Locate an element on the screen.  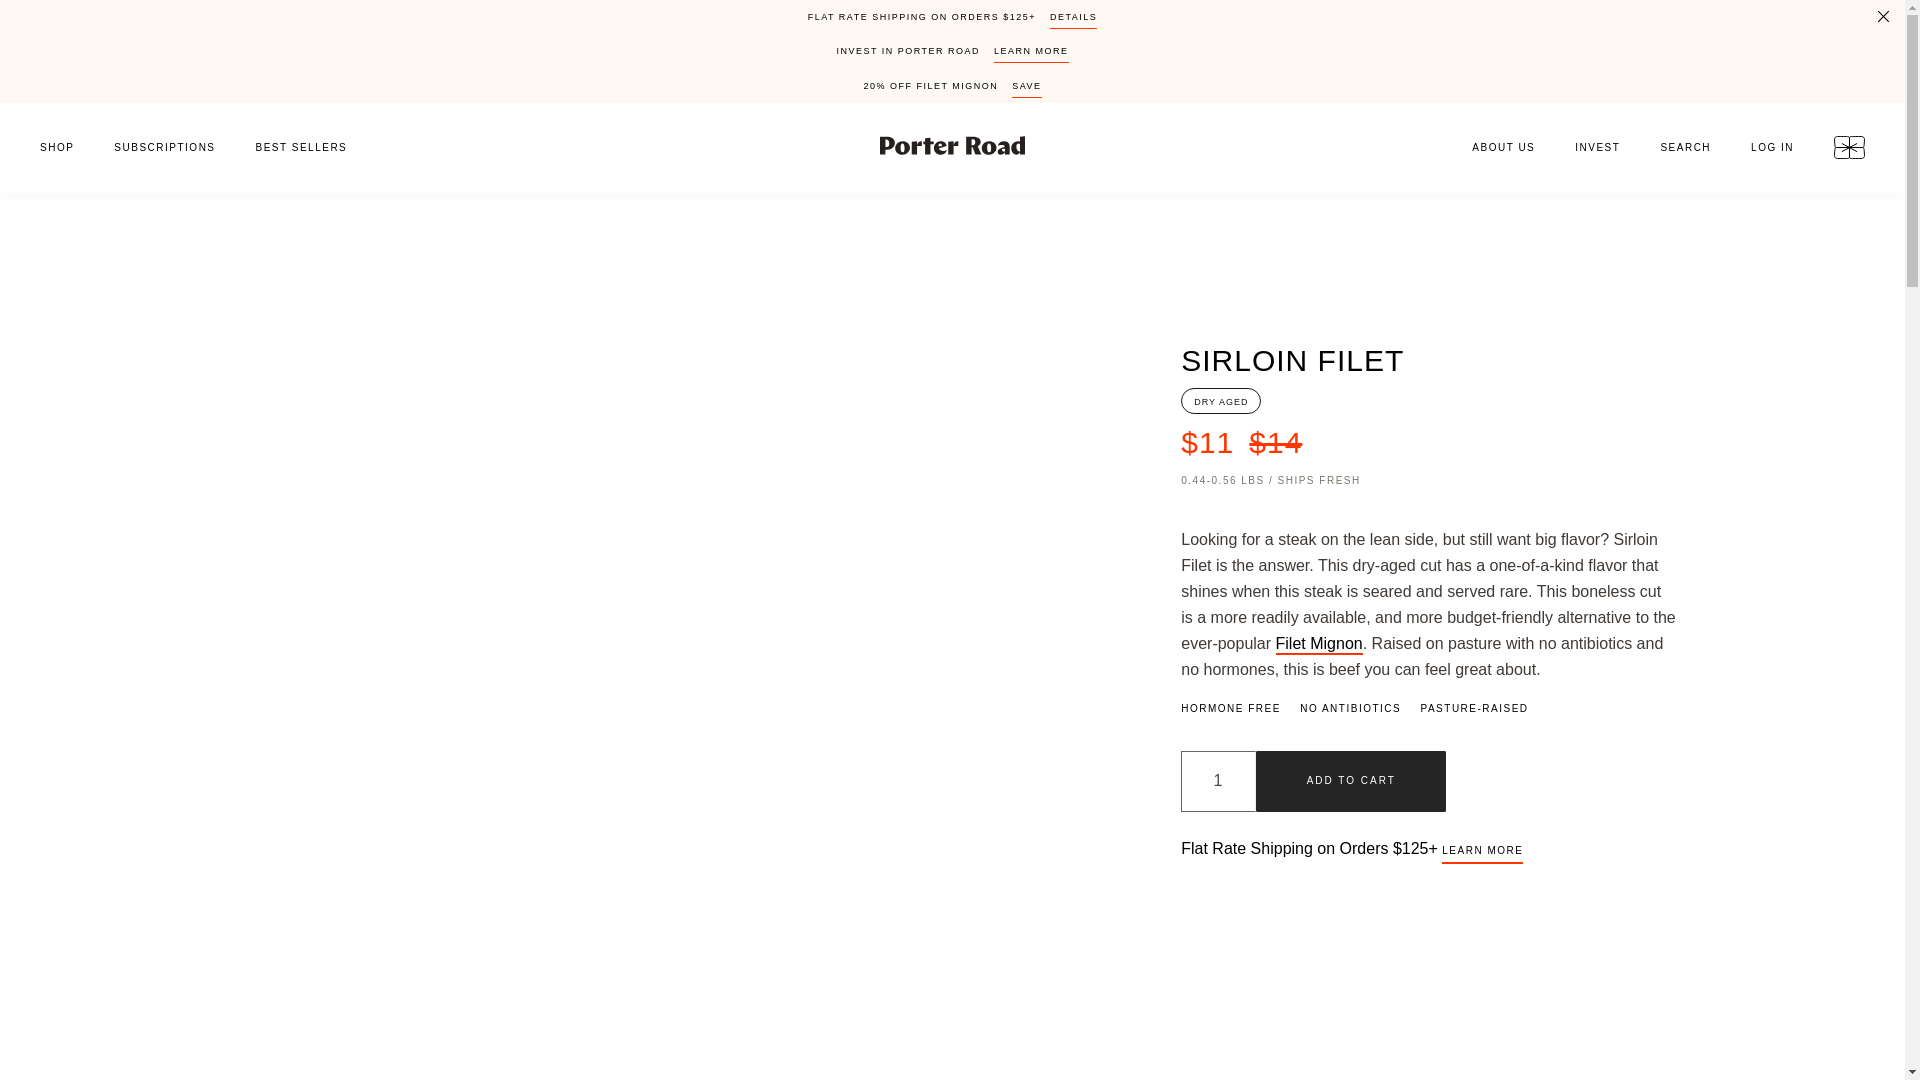
ABOUT US is located at coordinates (1494, 148).